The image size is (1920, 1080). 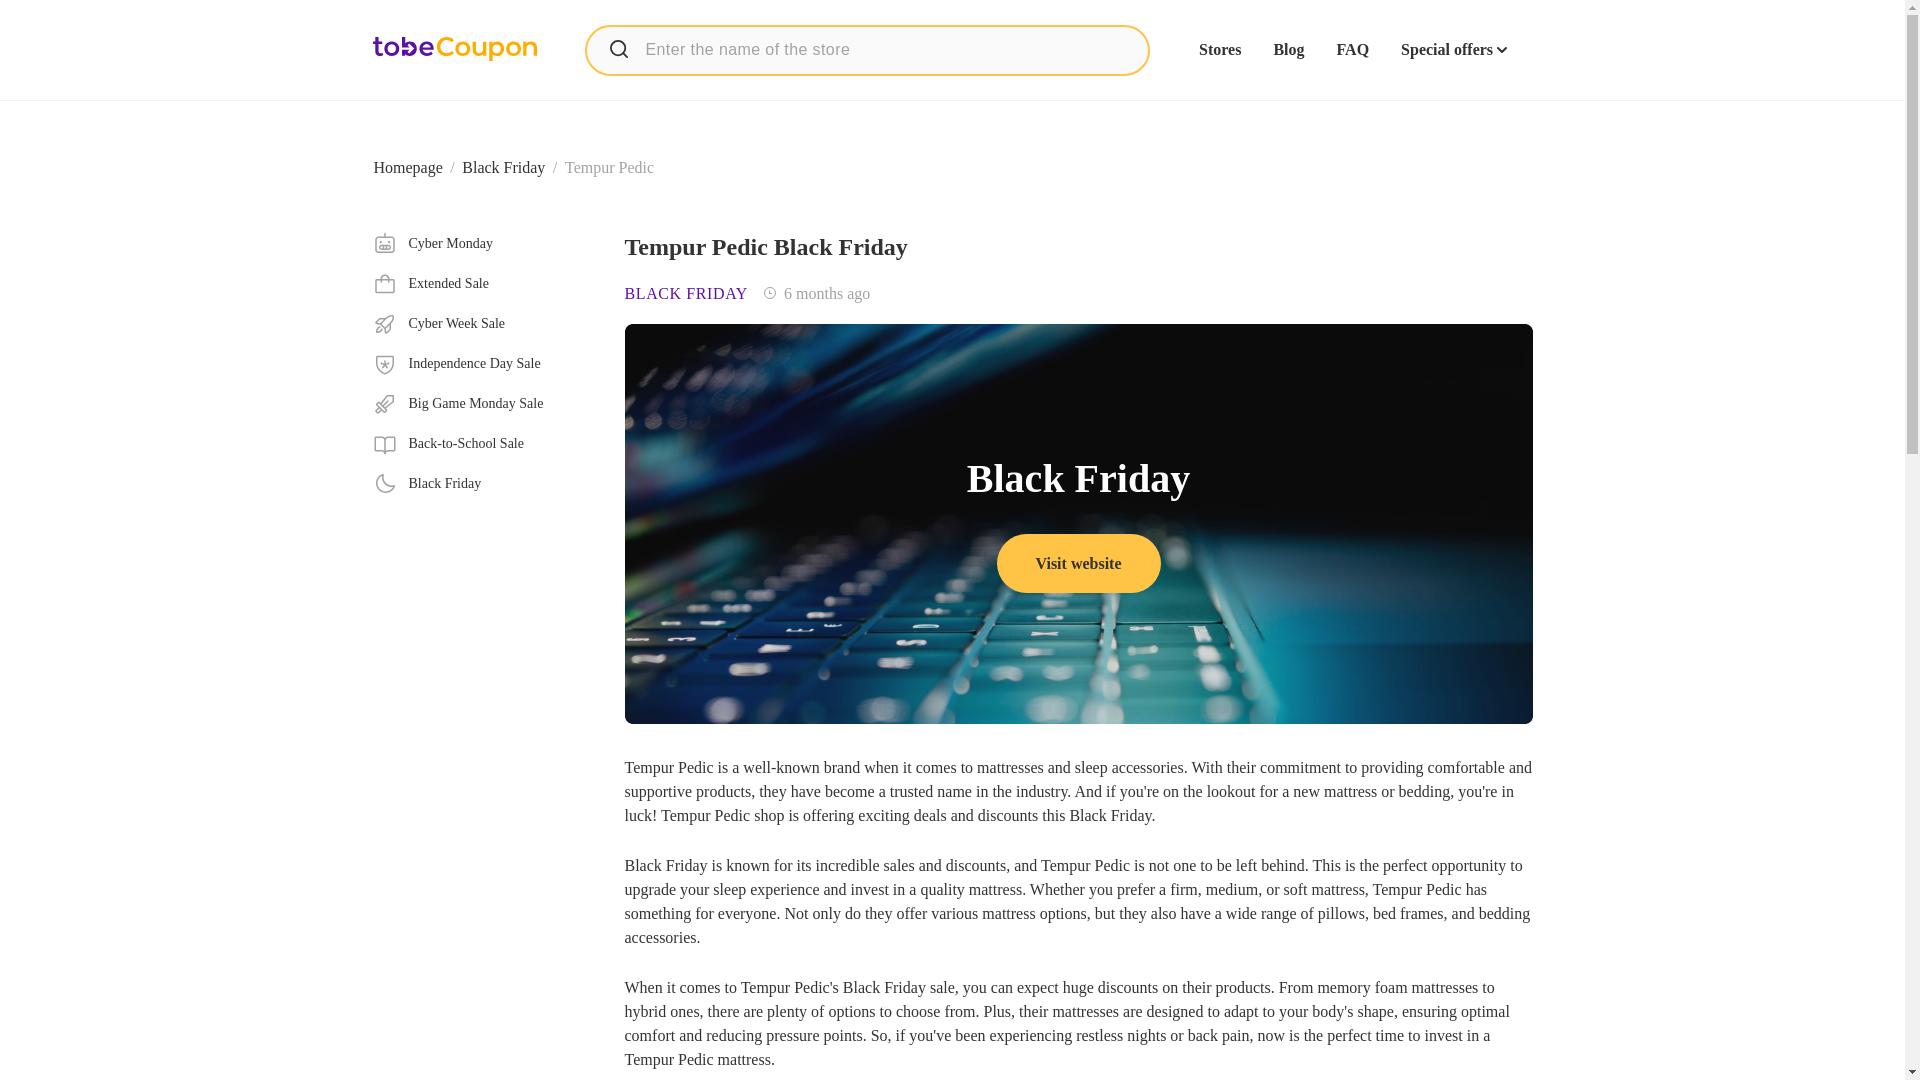 What do you see at coordinates (1352, 50) in the screenshot?
I see `FAQ` at bounding box center [1352, 50].